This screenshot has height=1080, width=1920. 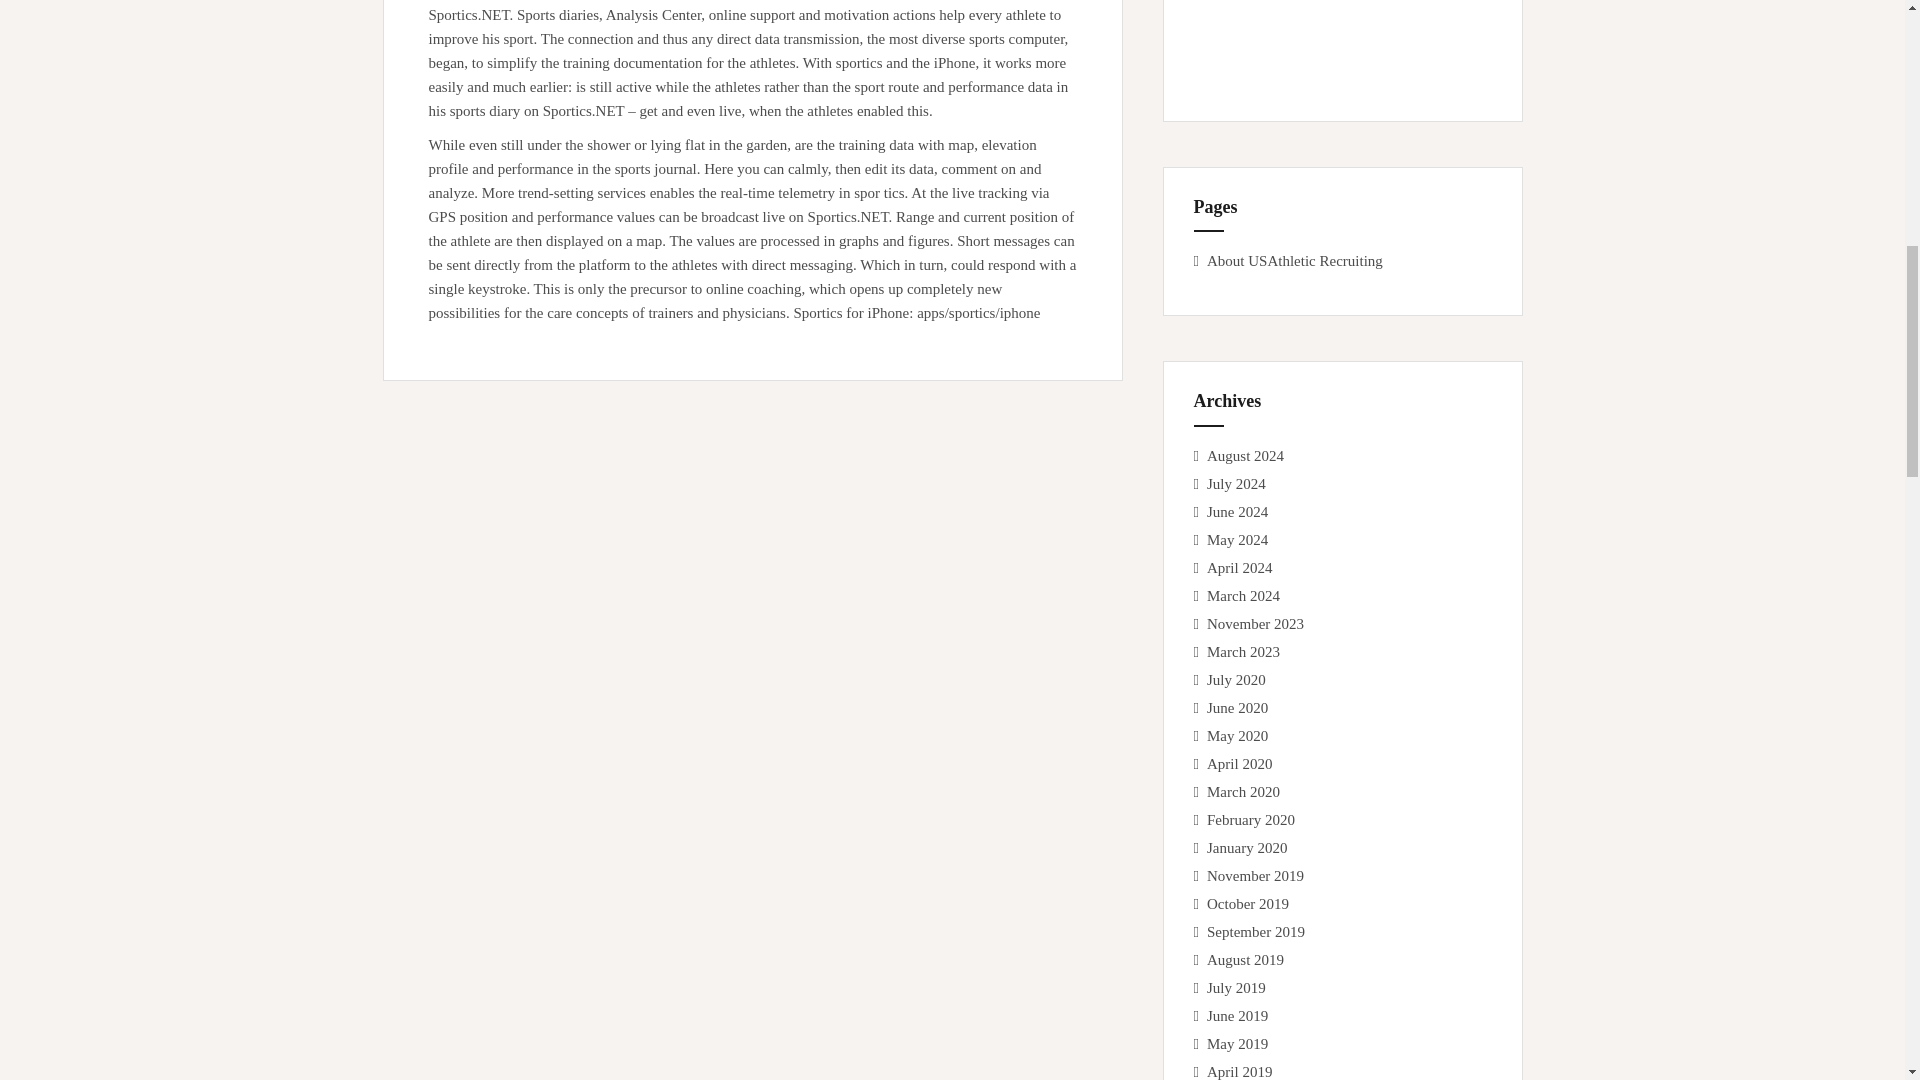 I want to click on March 2024, so click(x=1244, y=595).